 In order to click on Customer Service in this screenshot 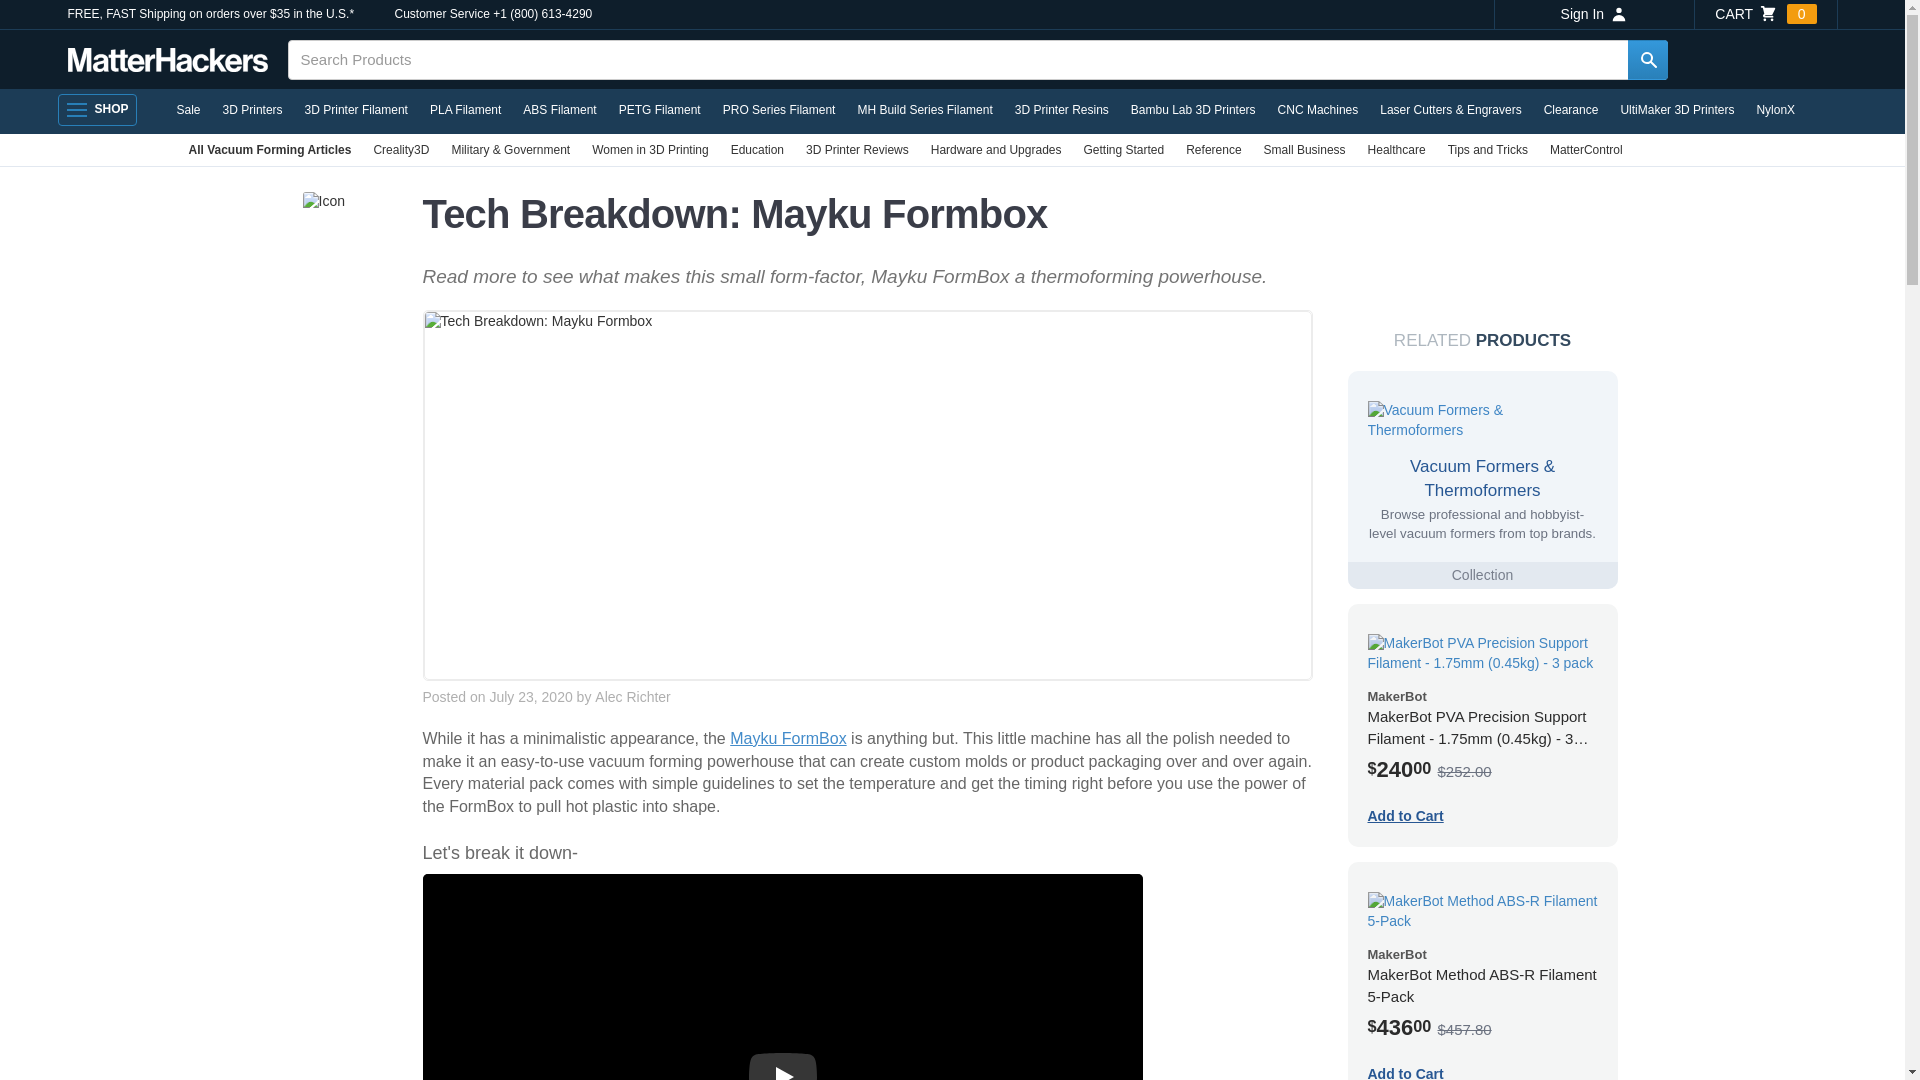, I will do `click(441, 14)`.